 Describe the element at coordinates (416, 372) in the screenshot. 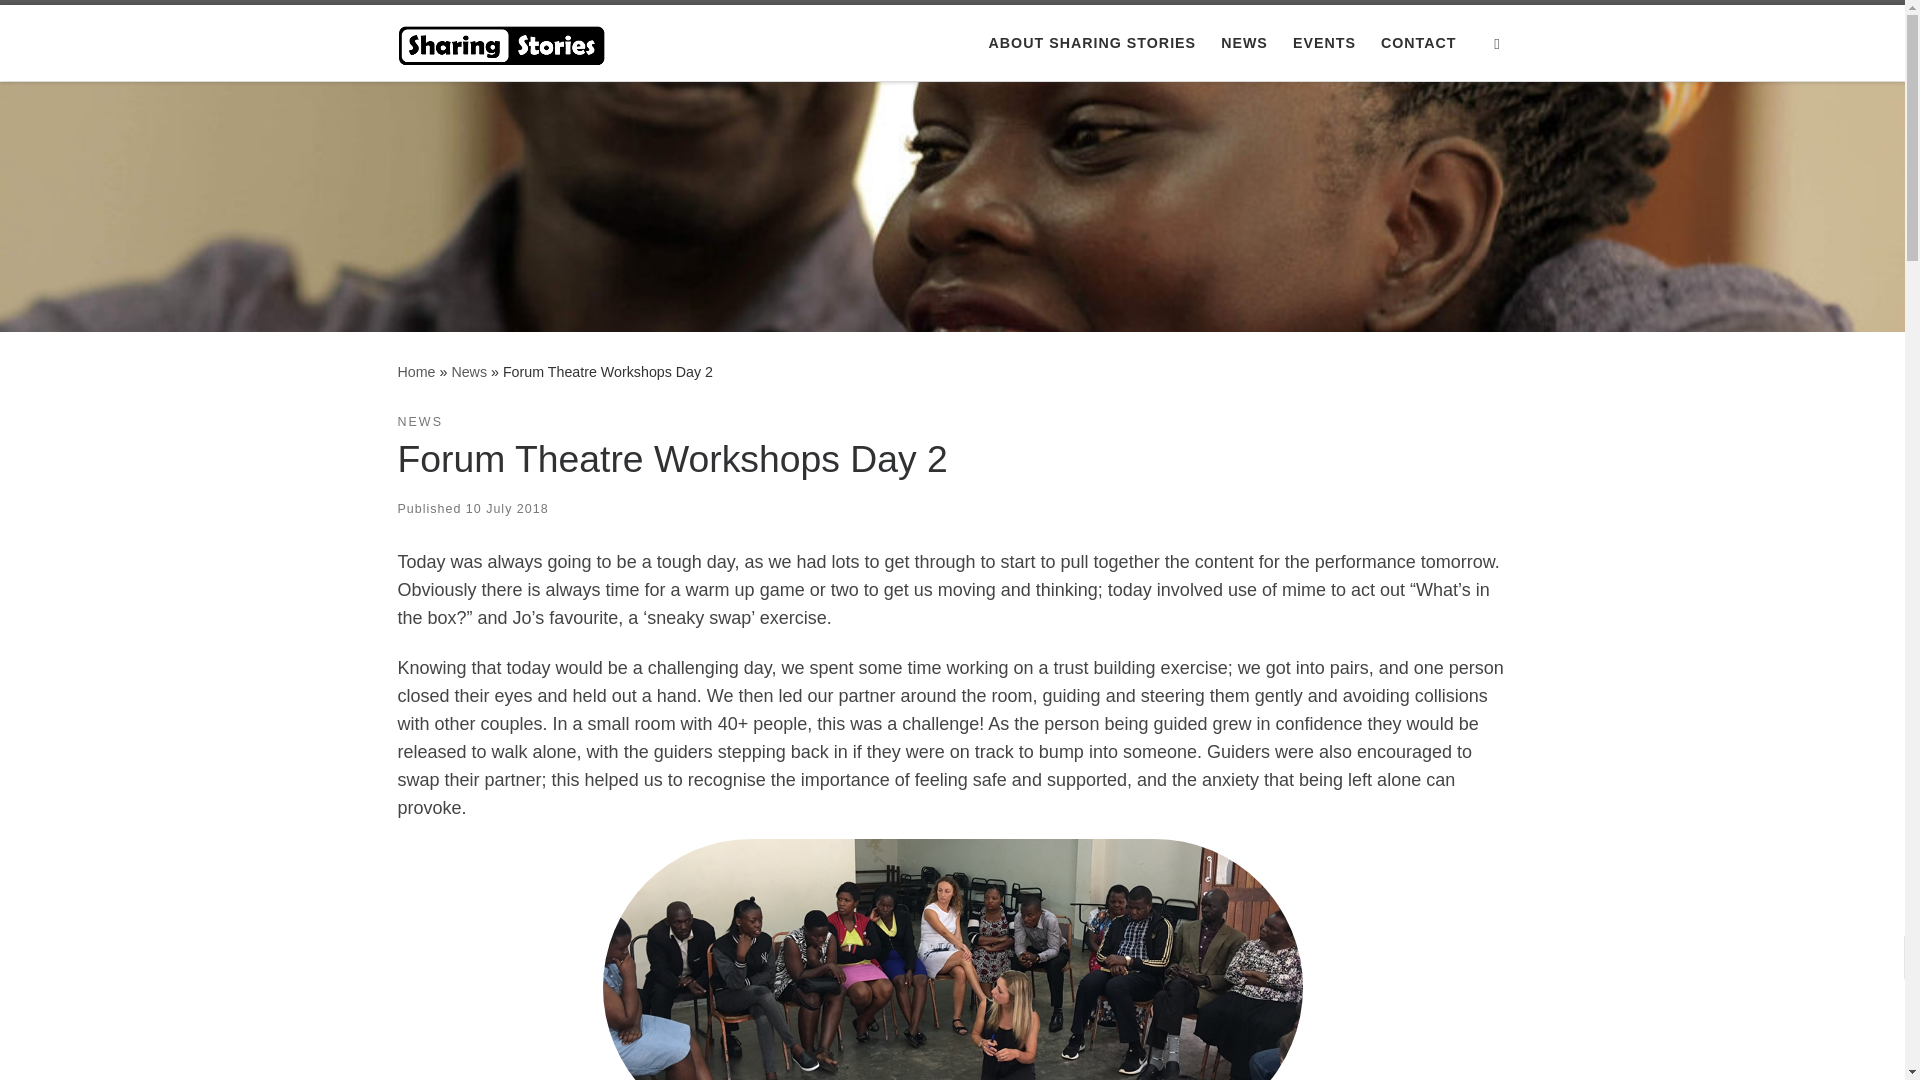

I see `Home` at that location.